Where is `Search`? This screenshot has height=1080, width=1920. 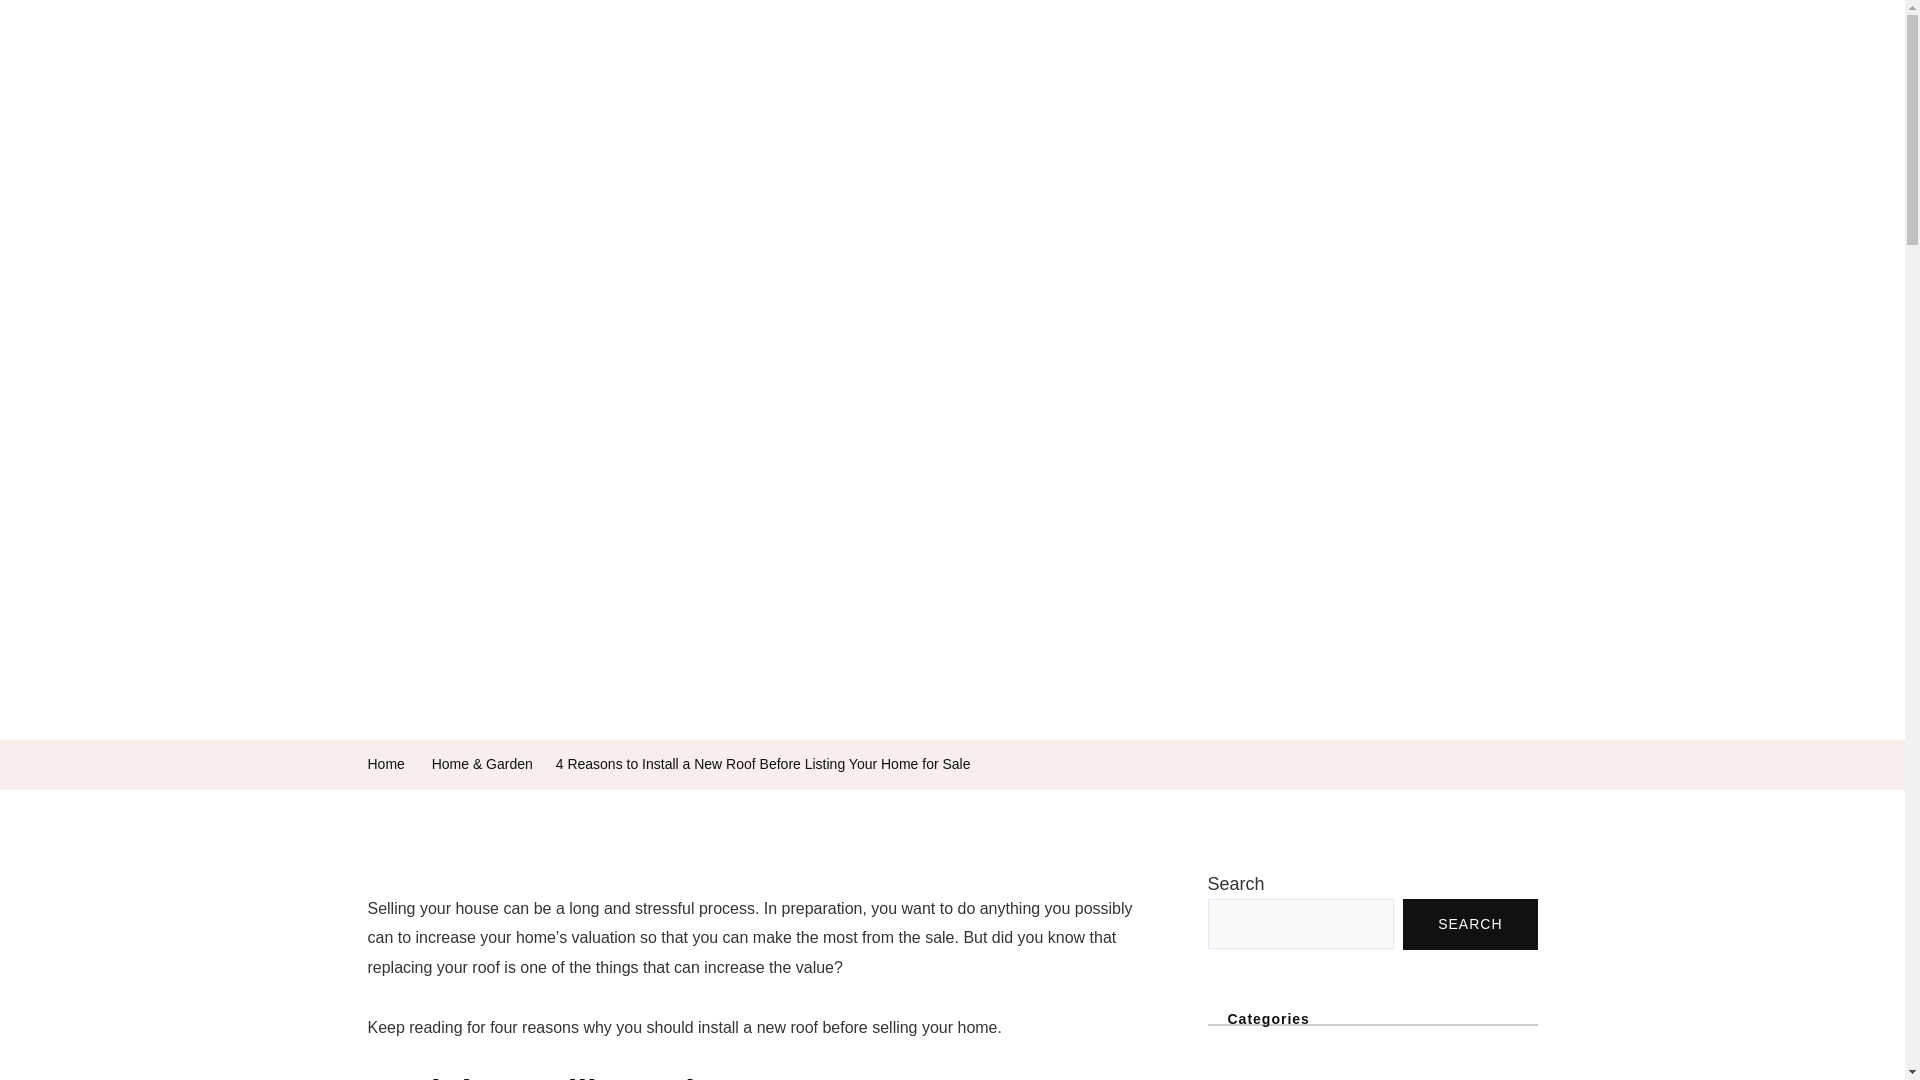
Search is located at coordinates (52, 64).